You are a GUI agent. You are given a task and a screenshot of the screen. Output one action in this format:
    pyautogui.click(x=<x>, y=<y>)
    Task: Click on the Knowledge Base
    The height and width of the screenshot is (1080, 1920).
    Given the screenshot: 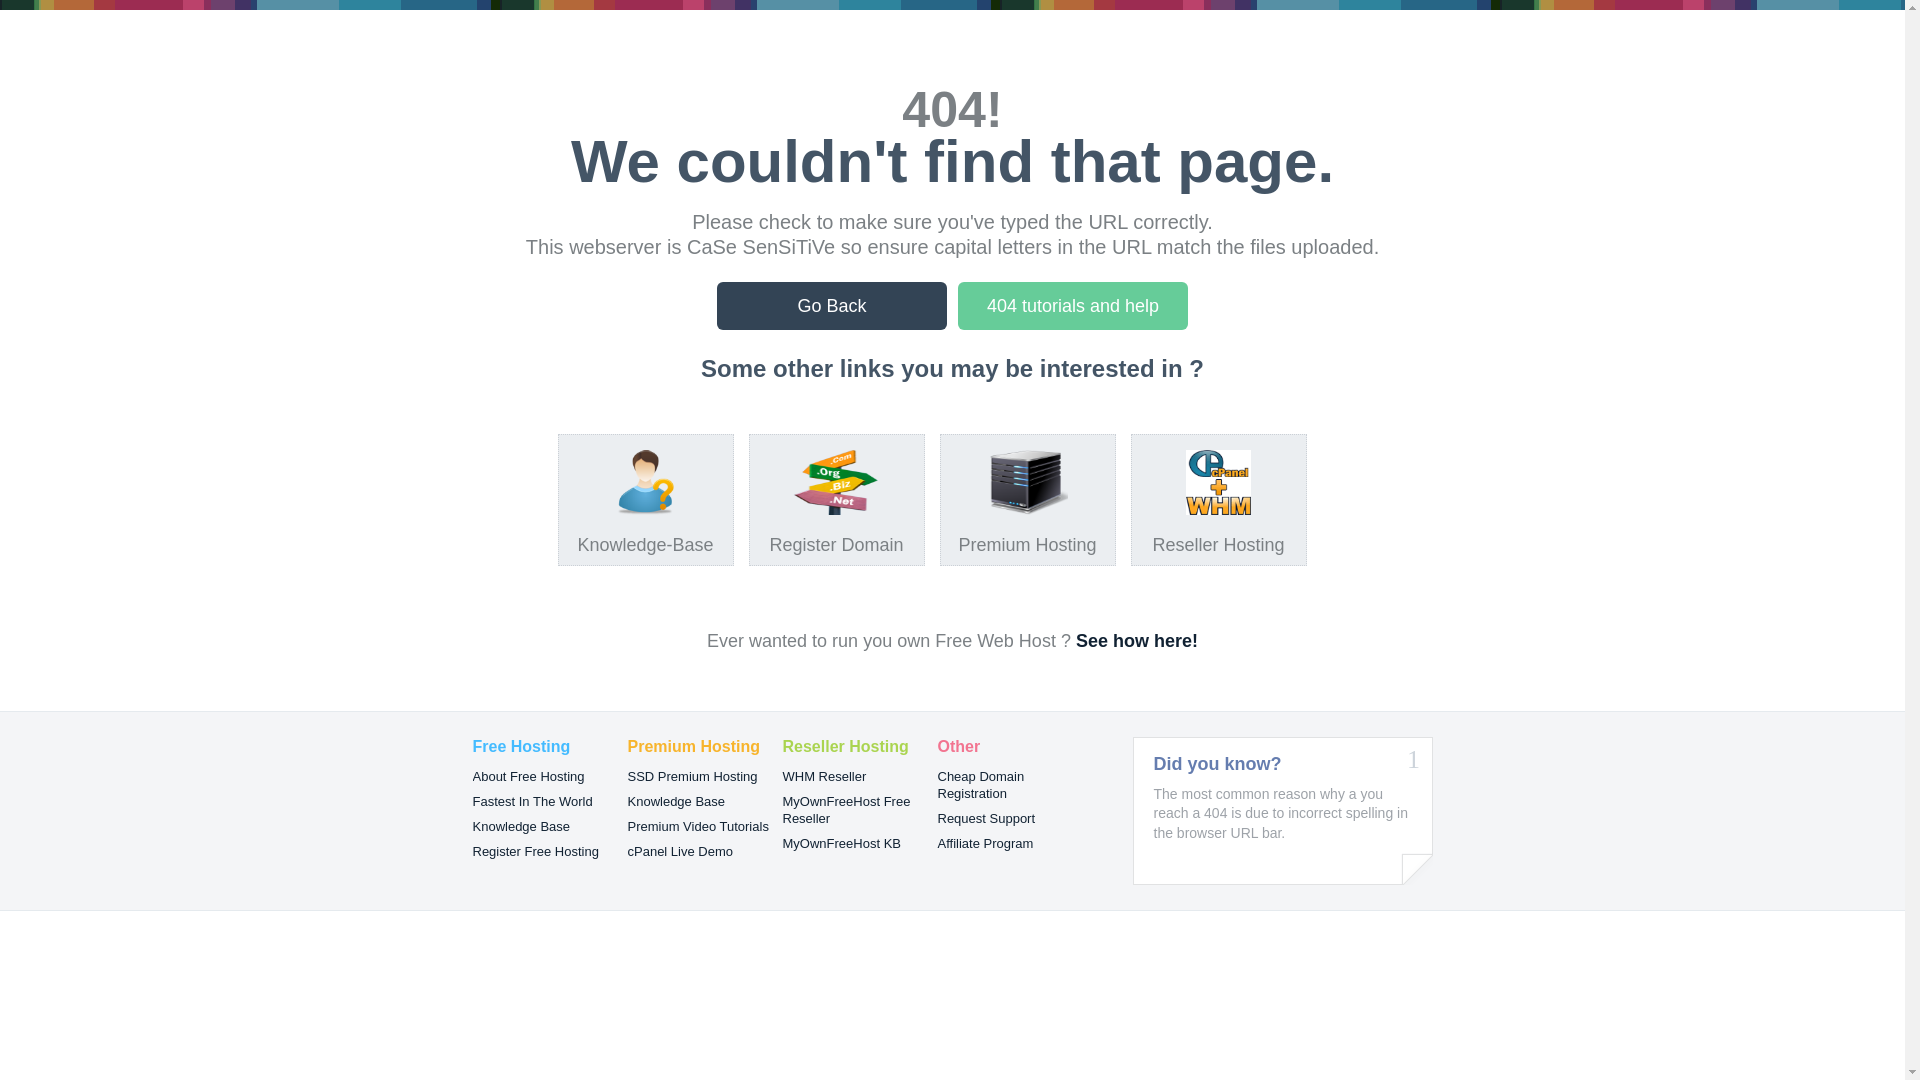 What is the action you would take?
    pyautogui.click(x=521, y=826)
    